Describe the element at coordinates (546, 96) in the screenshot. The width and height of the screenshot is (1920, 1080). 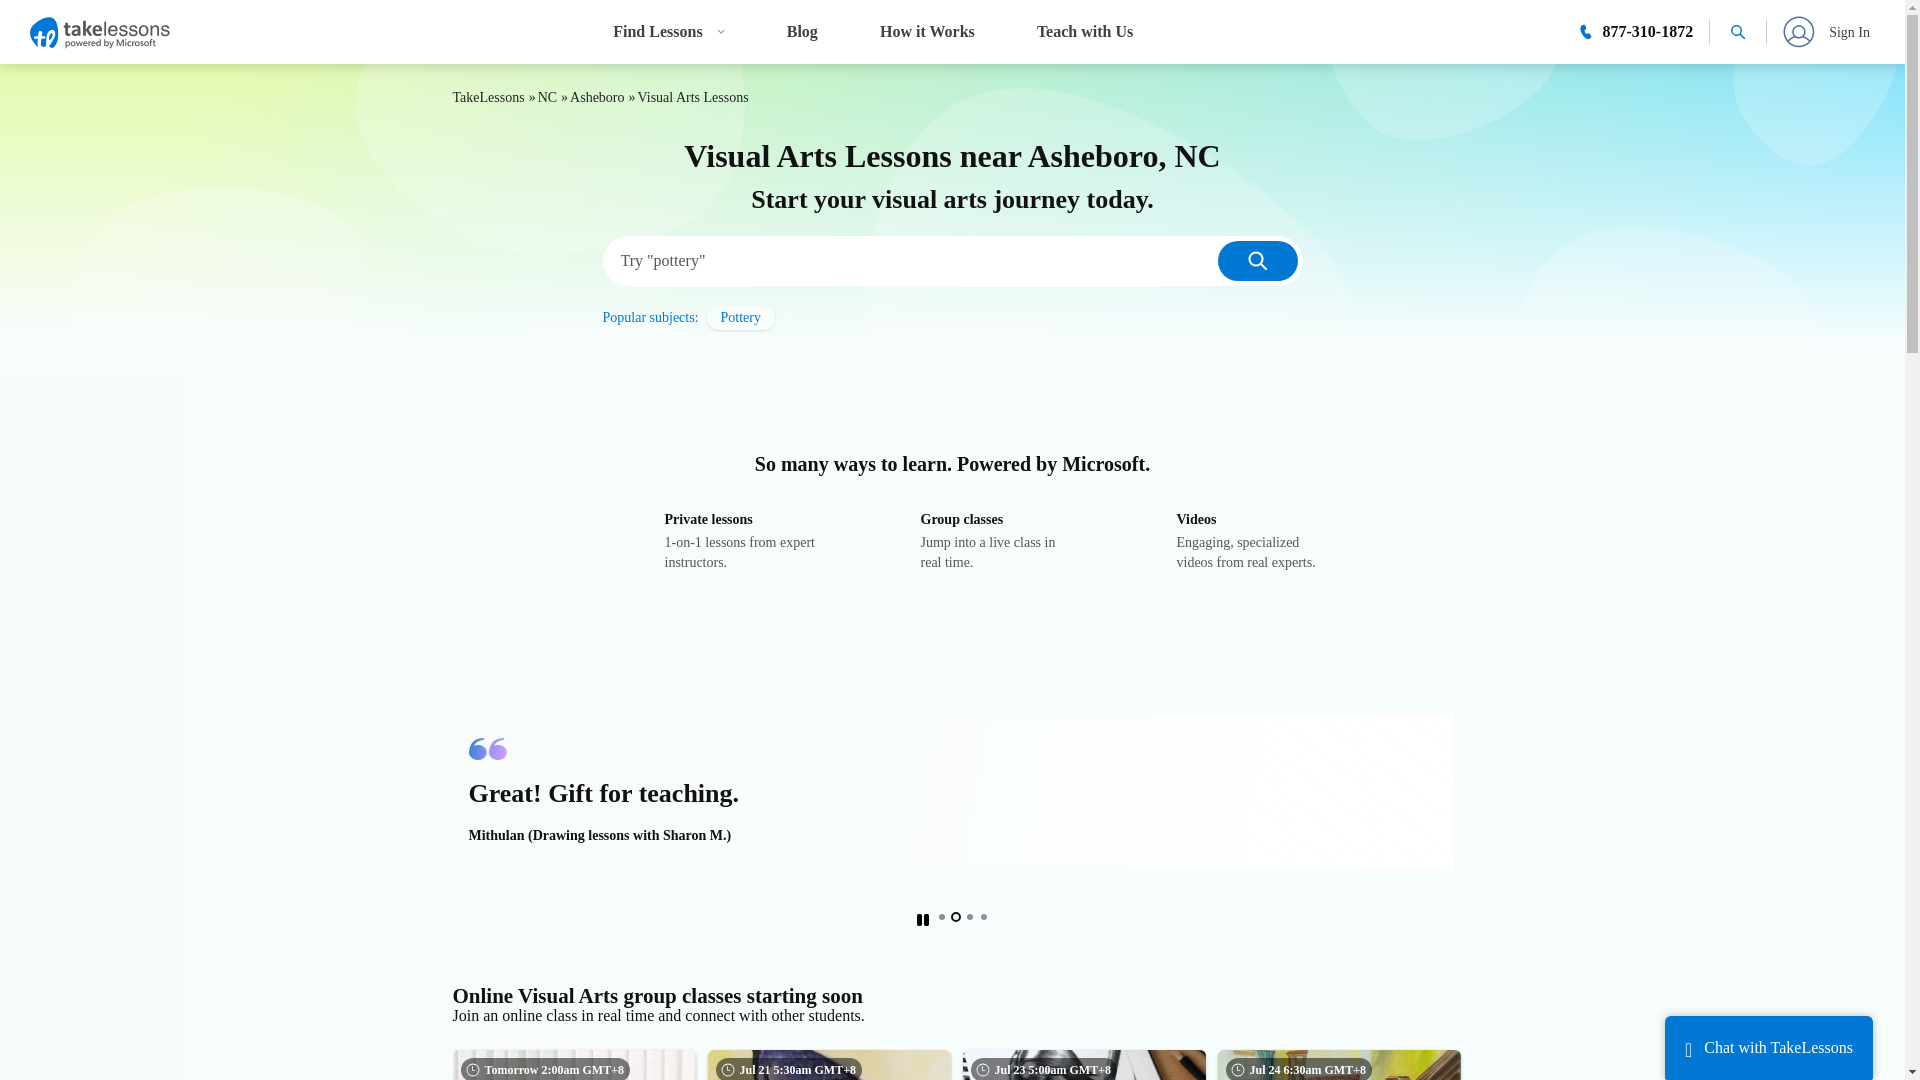
I see `4` at that location.